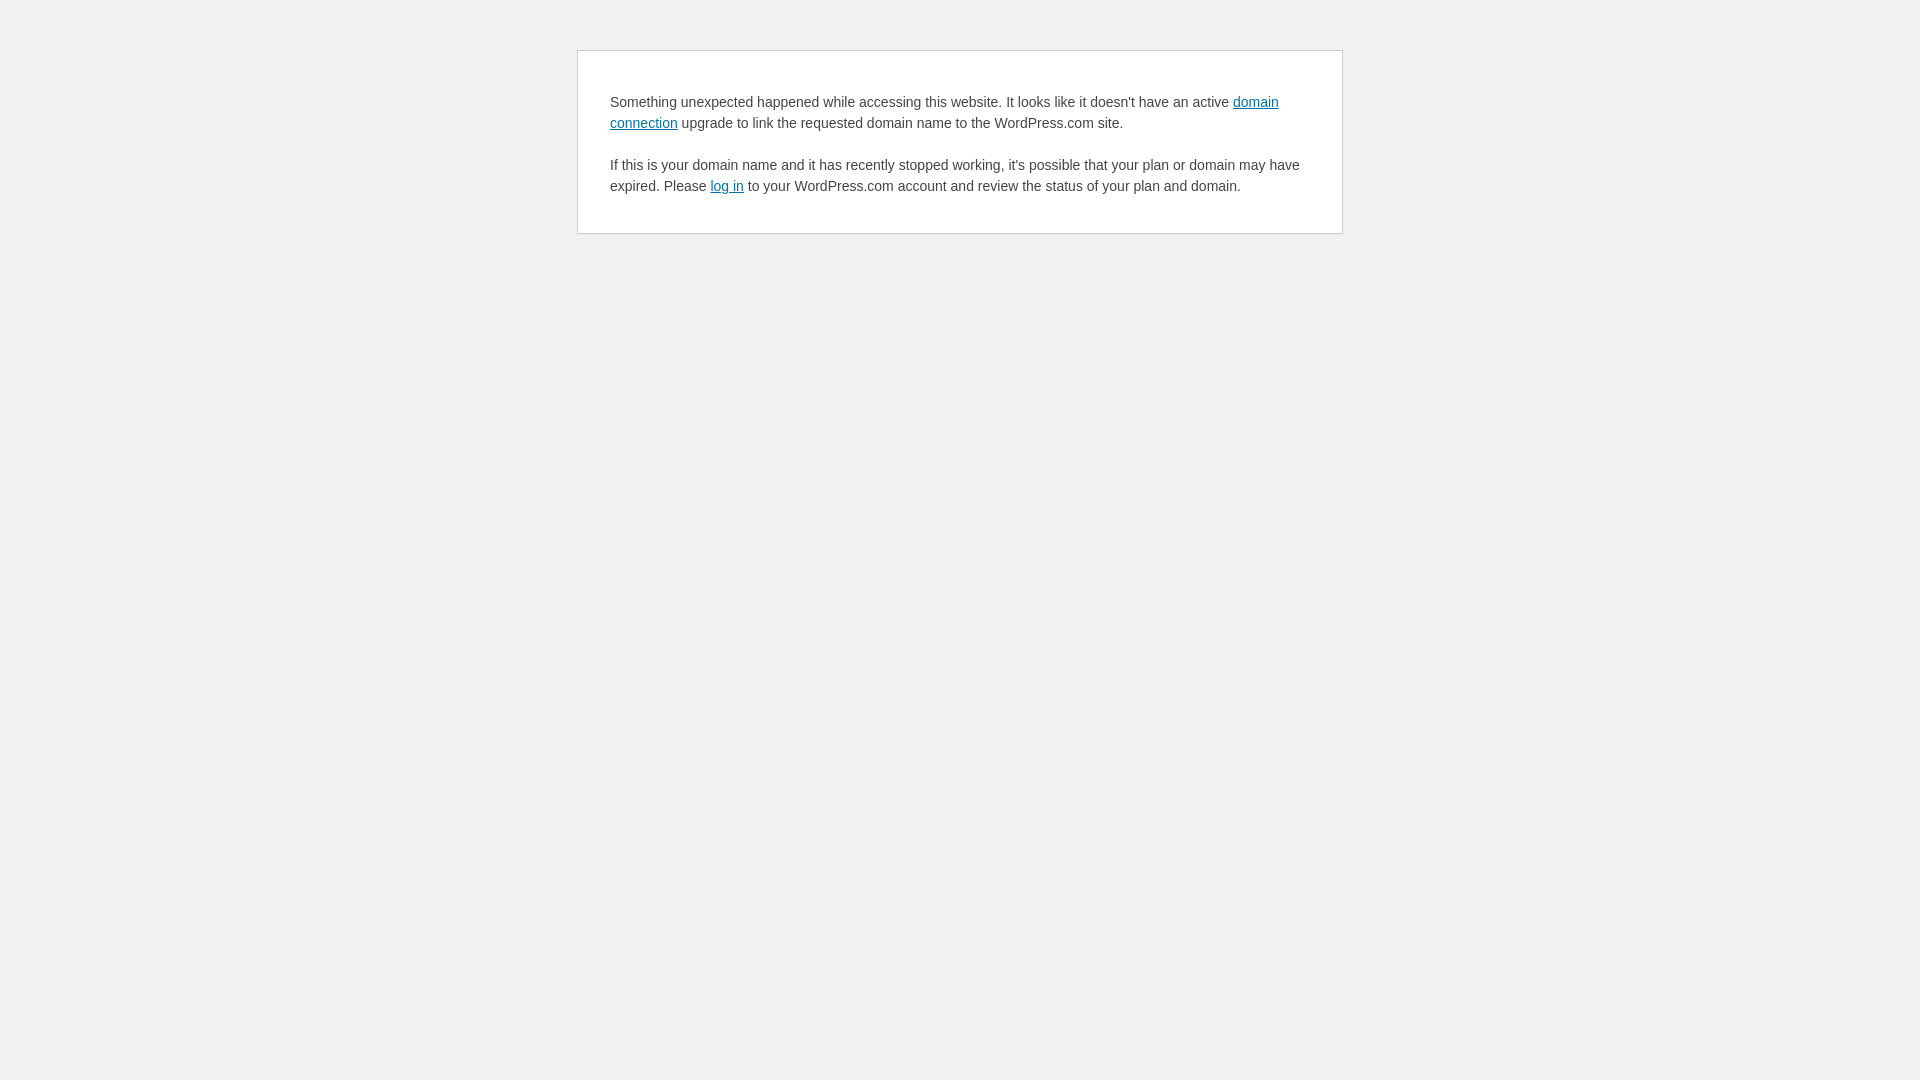 Image resolution: width=1920 pixels, height=1080 pixels. Describe the element at coordinates (944, 112) in the screenshot. I see `domain connection` at that location.